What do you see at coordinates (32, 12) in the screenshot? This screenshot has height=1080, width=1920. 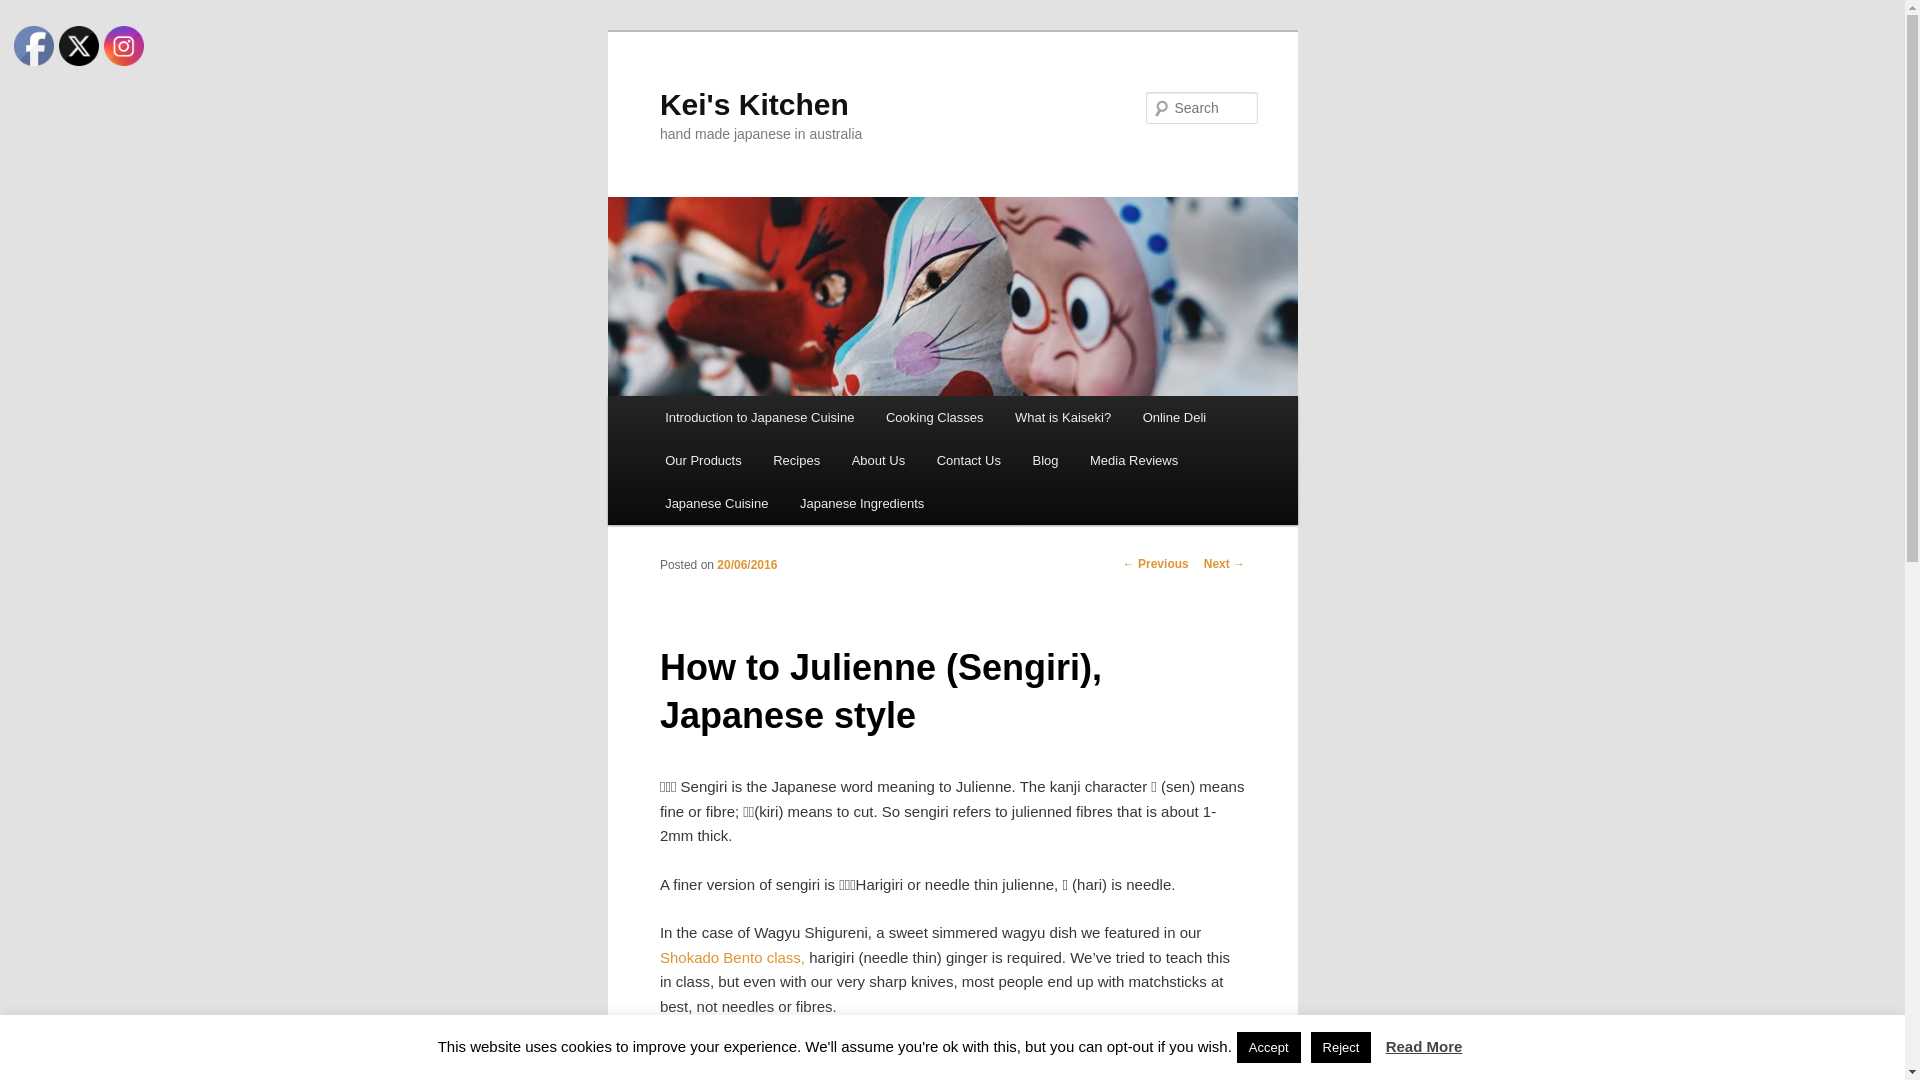 I see `Search` at bounding box center [32, 12].